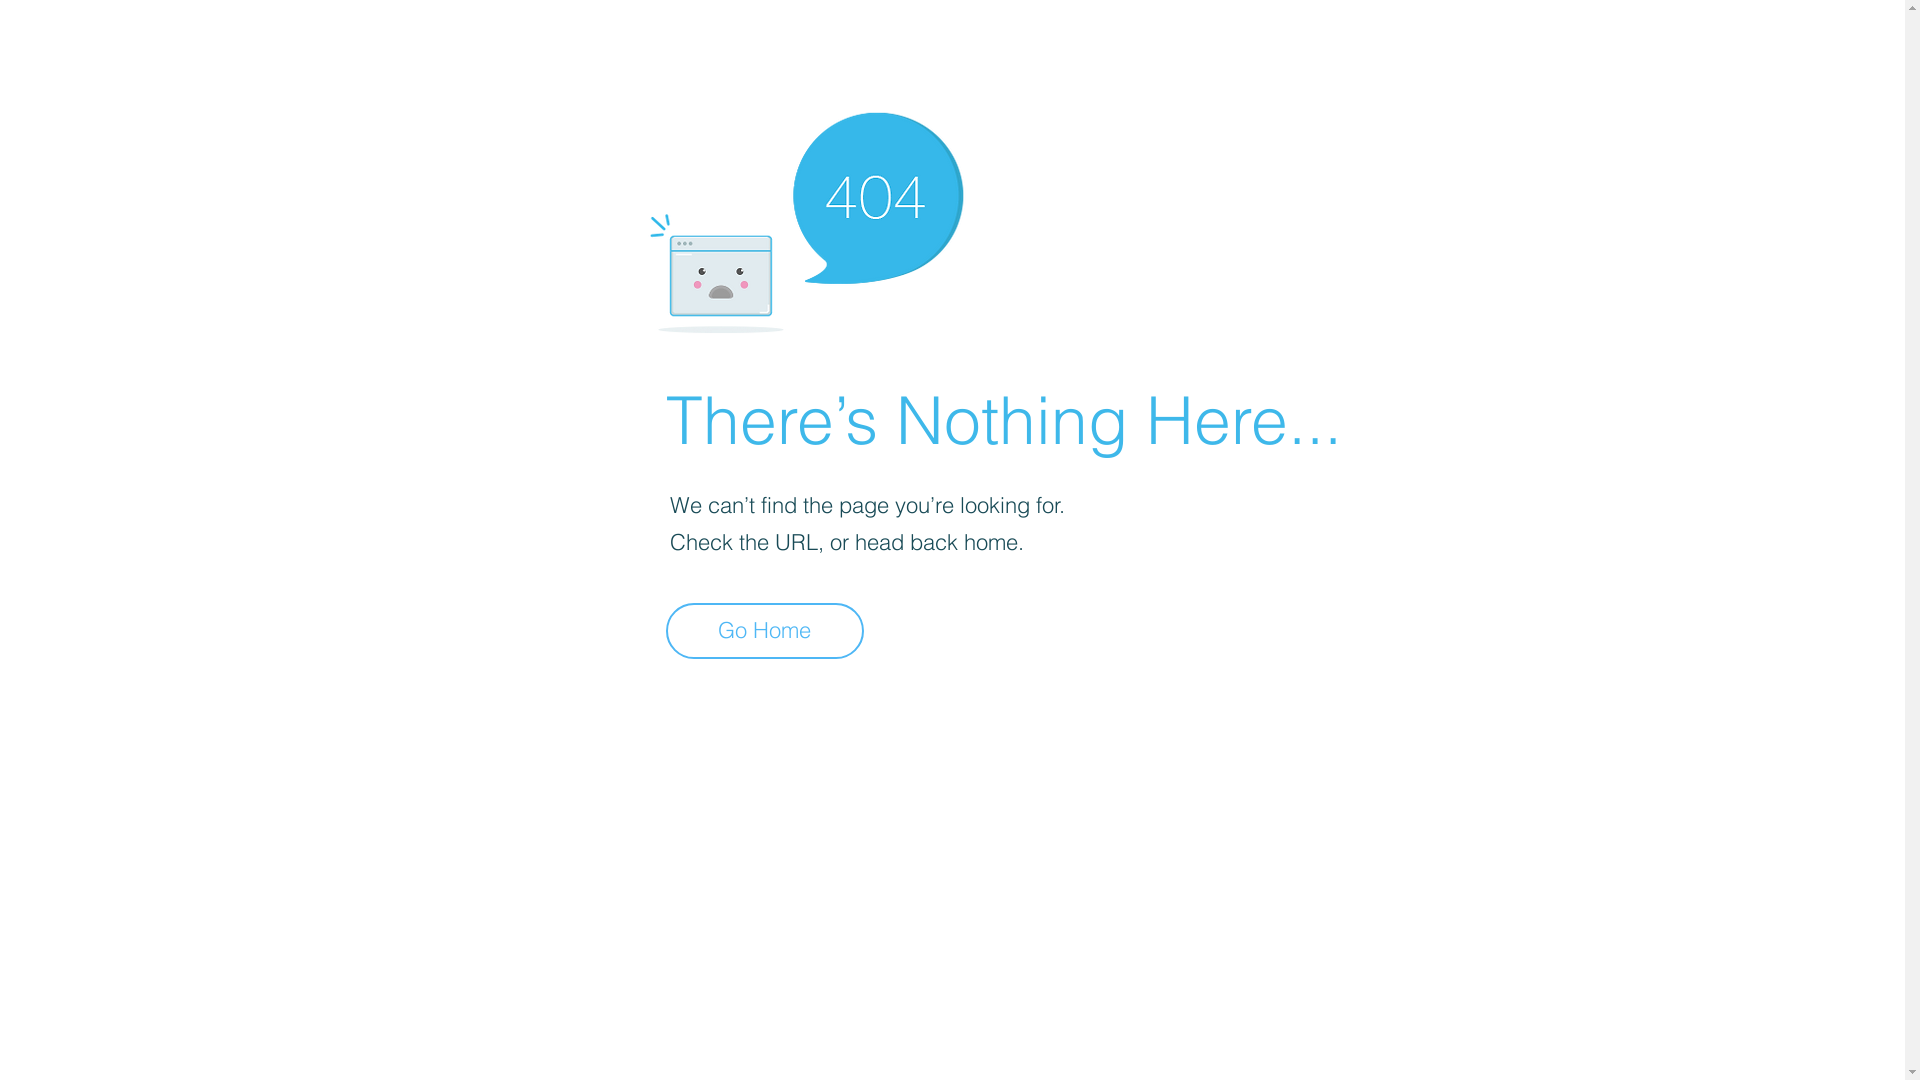 This screenshot has width=1920, height=1080. What do you see at coordinates (765, 631) in the screenshot?
I see `Go Home` at bounding box center [765, 631].